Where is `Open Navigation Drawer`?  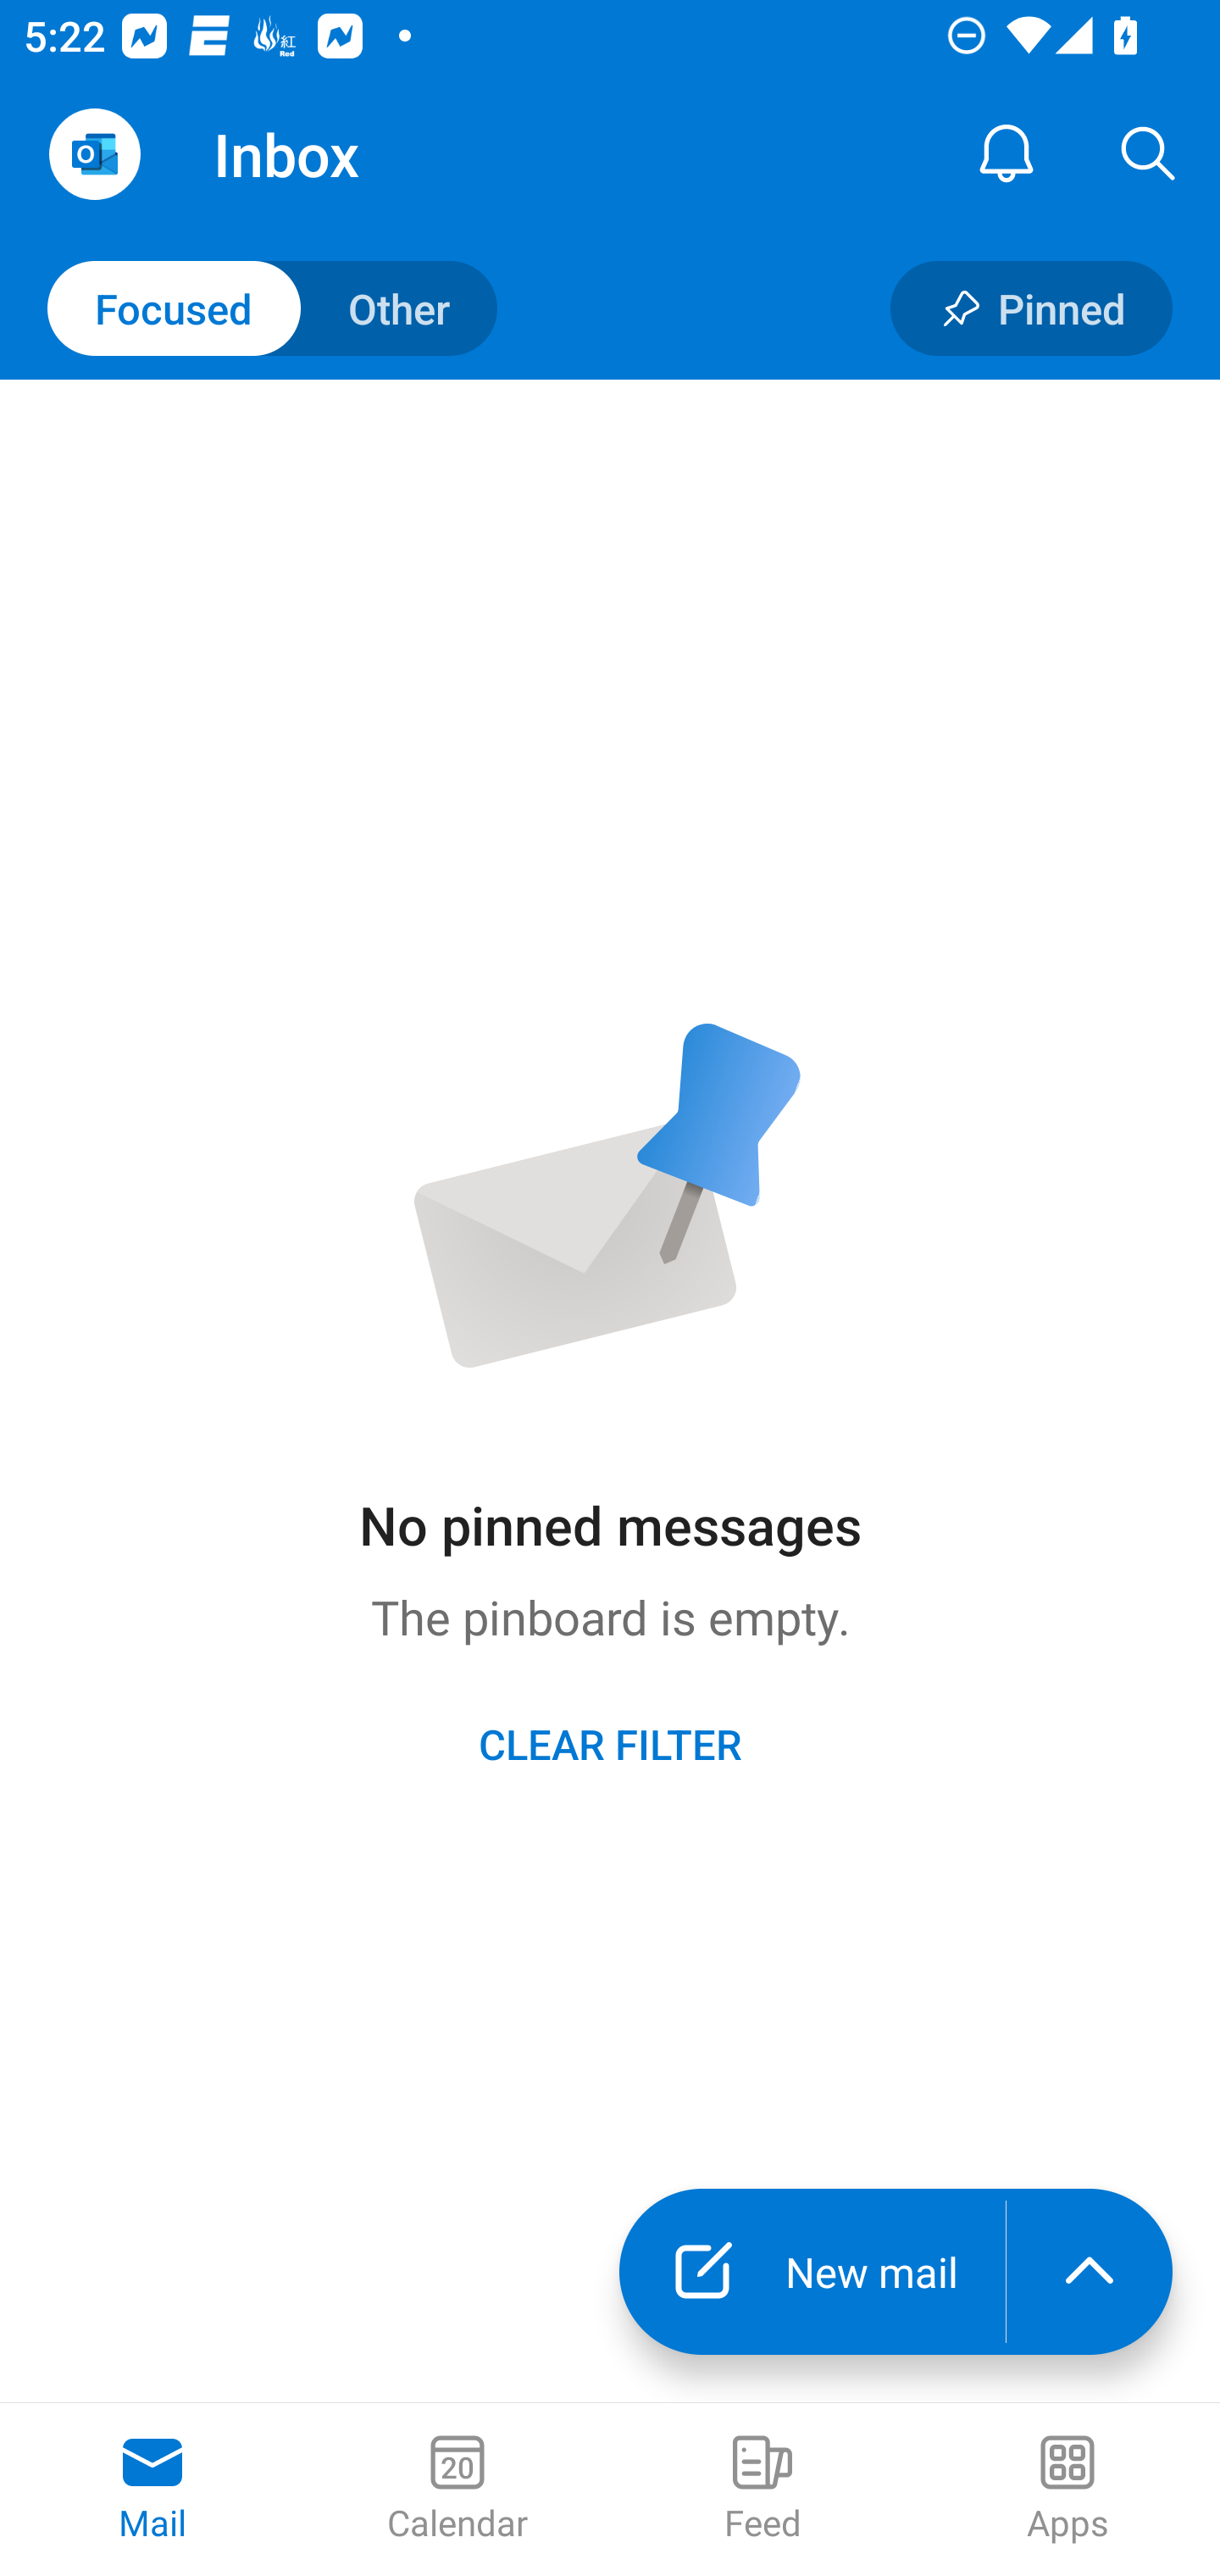 Open Navigation Drawer is located at coordinates (94, 154).